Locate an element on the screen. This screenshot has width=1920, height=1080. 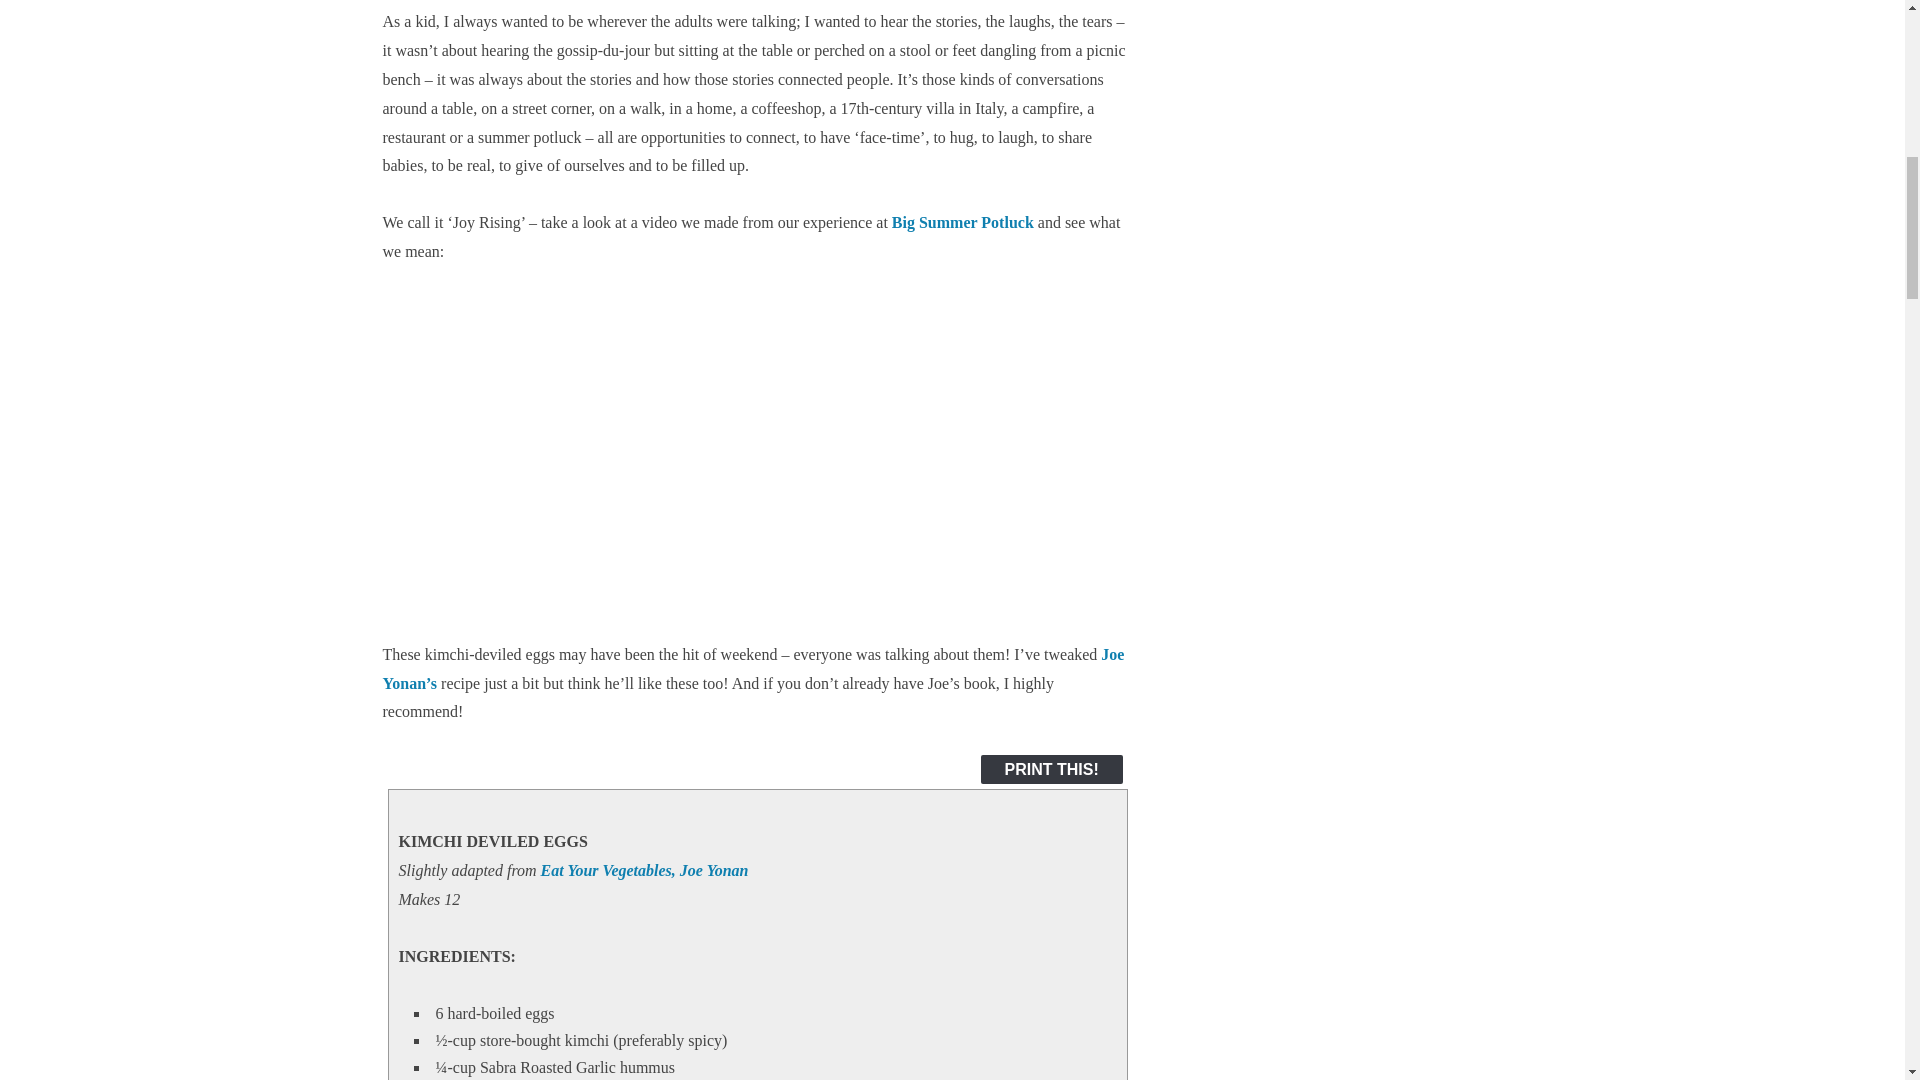
Big Summer Potluck is located at coordinates (963, 222).